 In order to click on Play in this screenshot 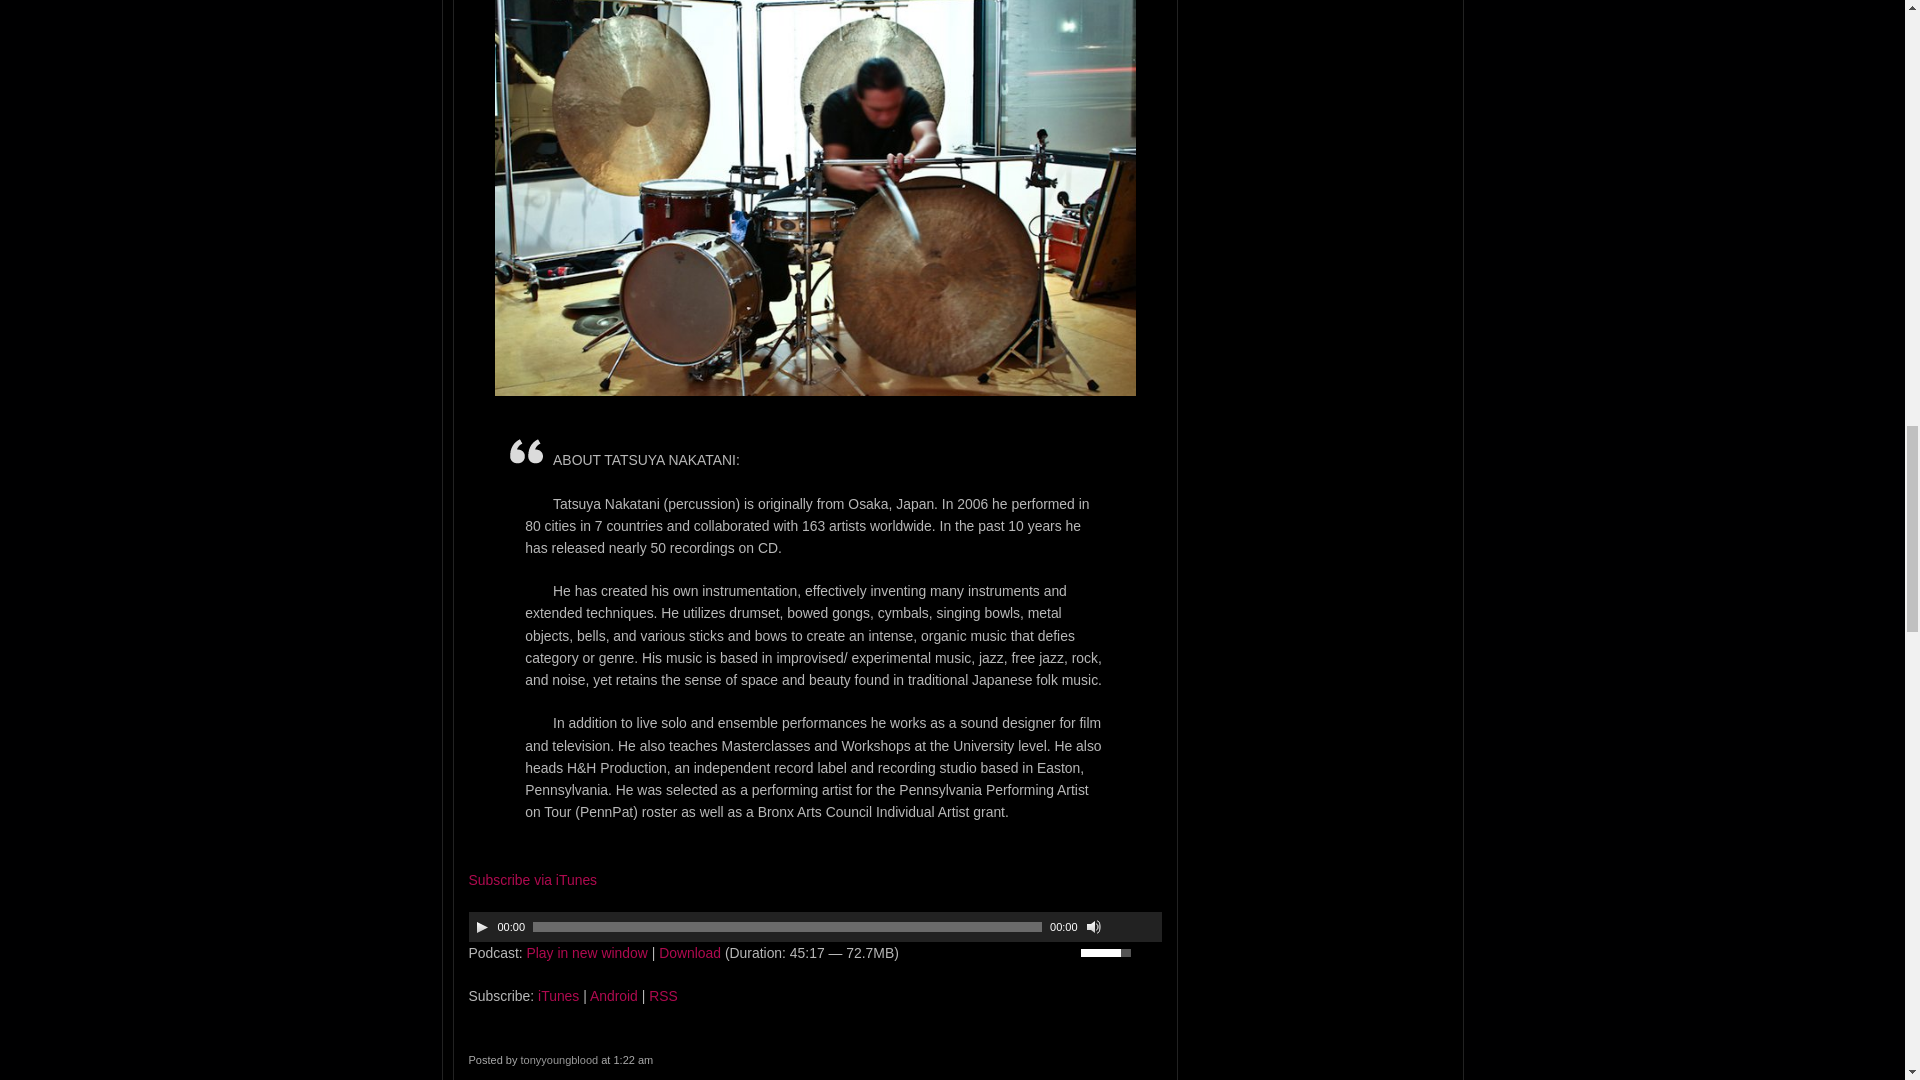, I will do `click(482, 927)`.